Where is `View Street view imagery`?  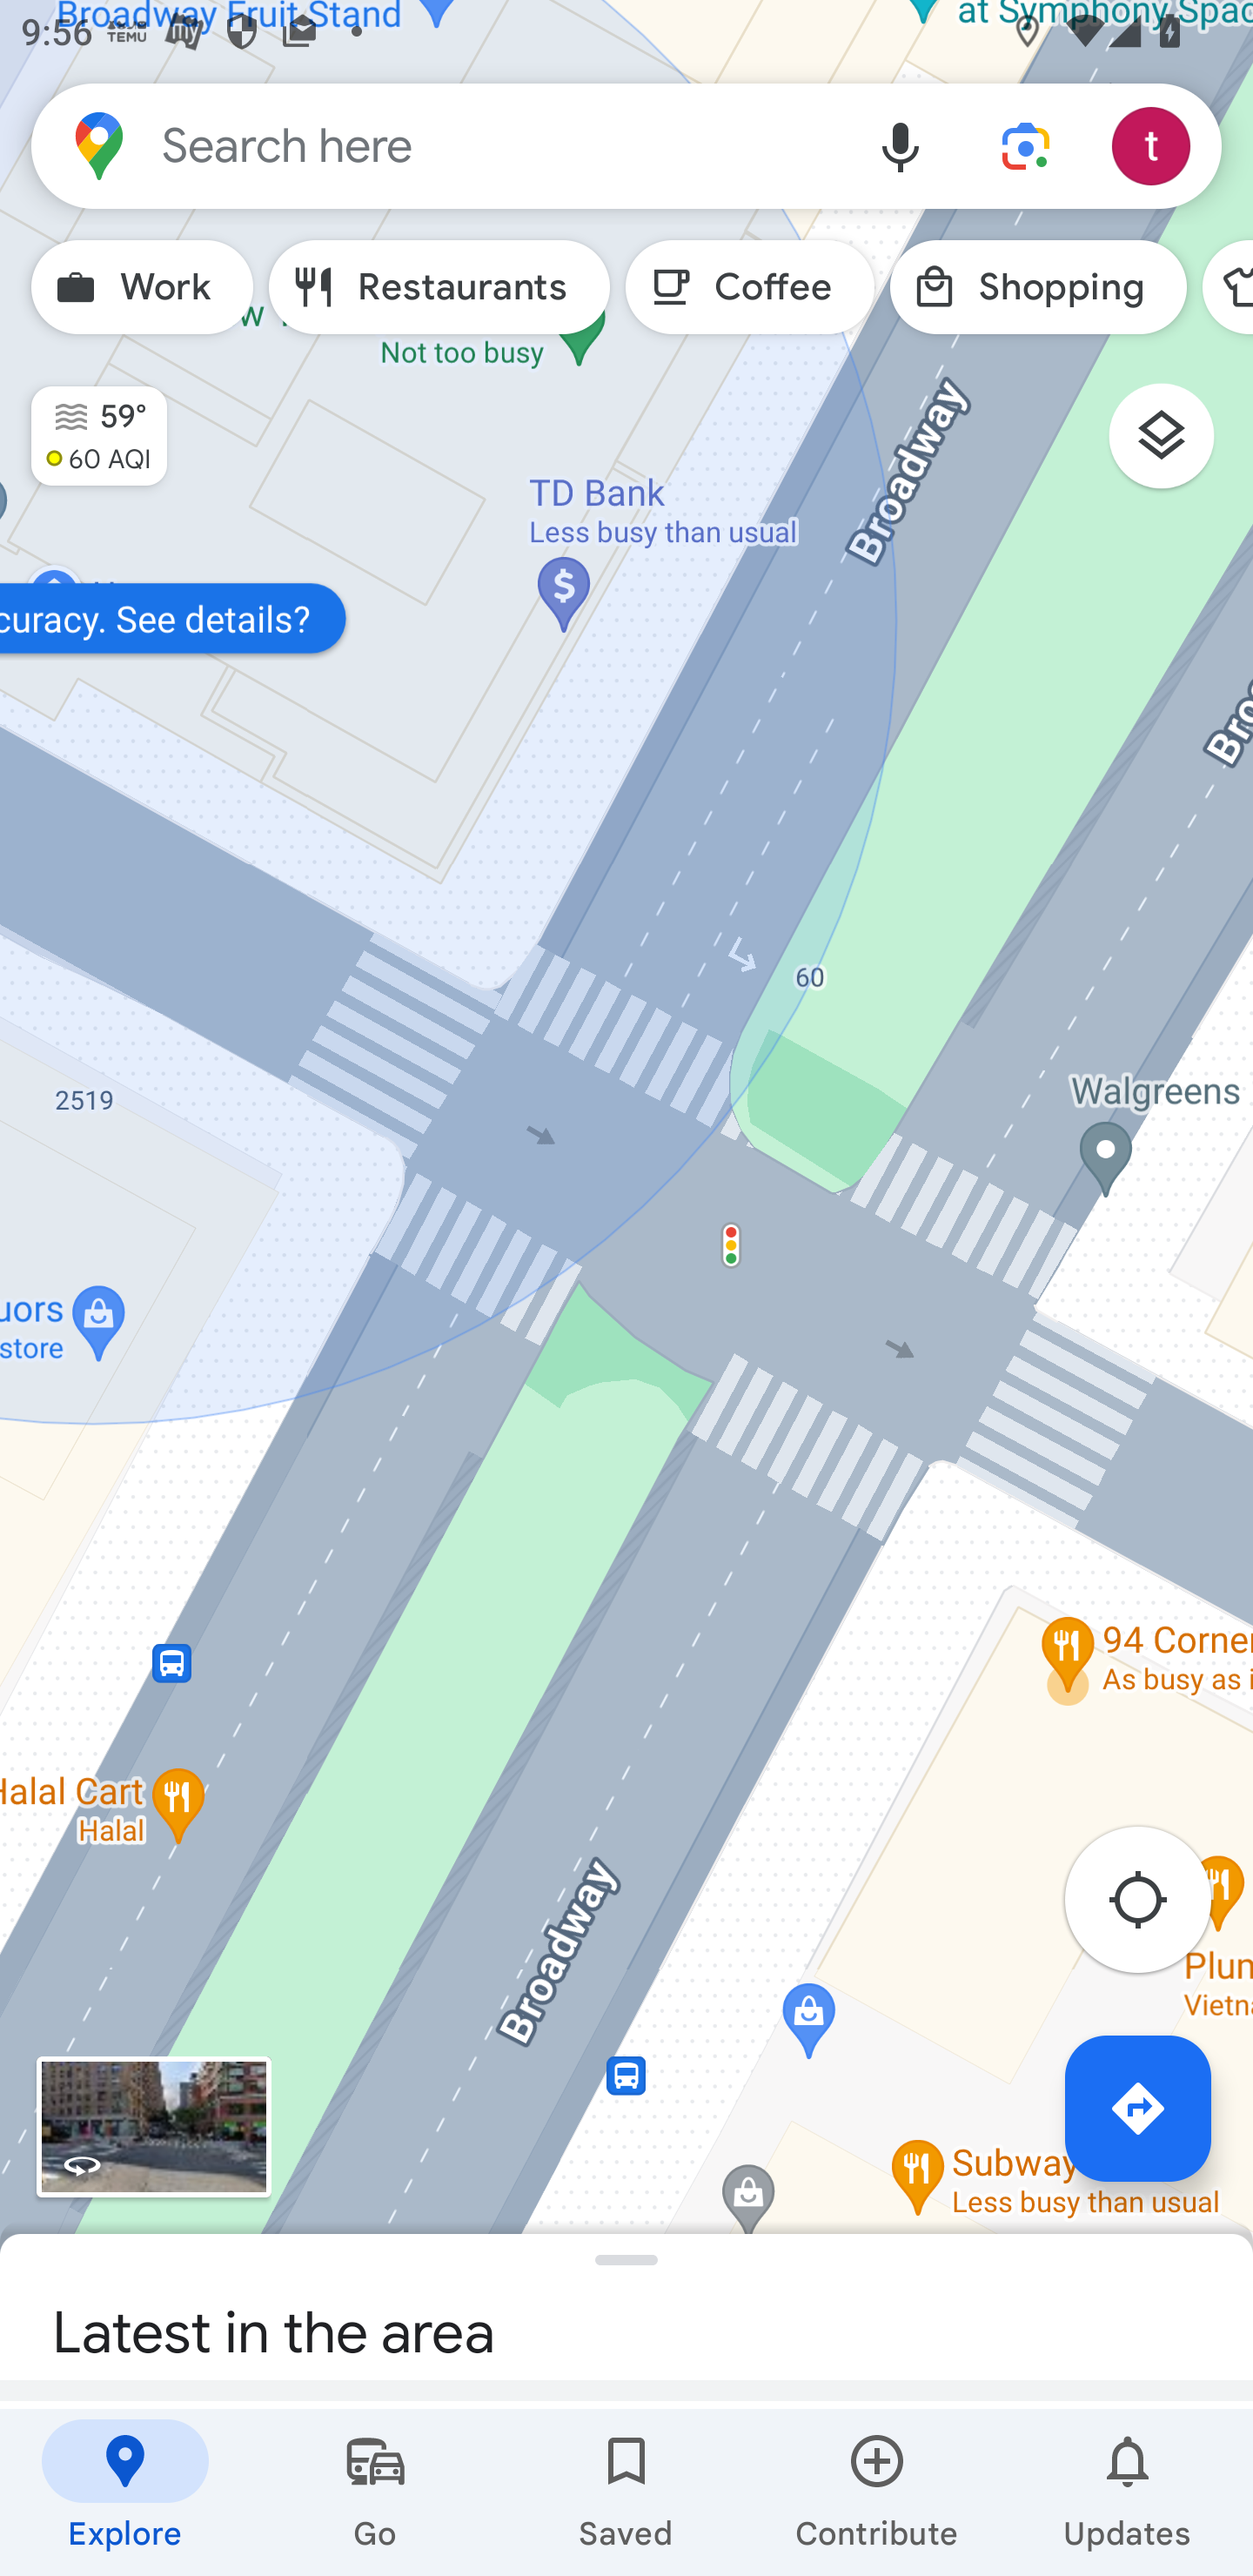
View Street view imagery is located at coordinates (153, 2126).